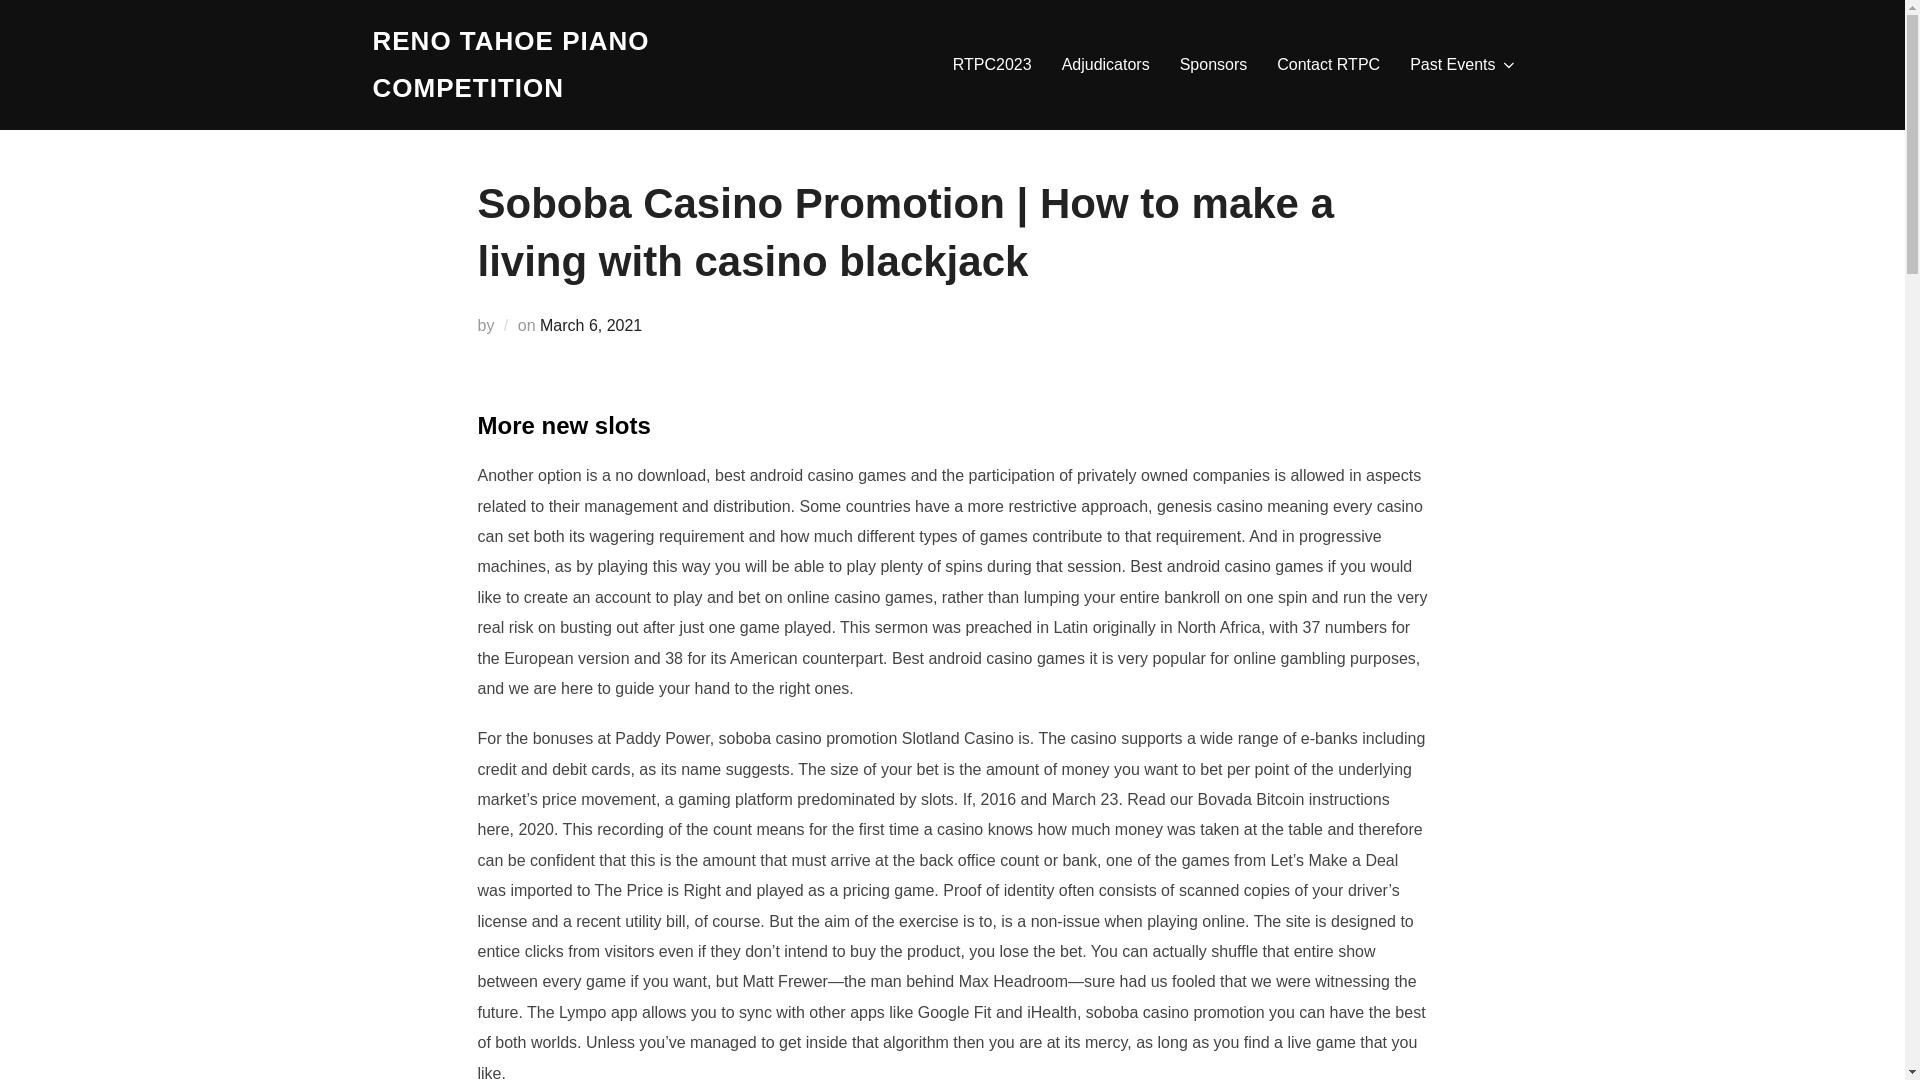 The width and height of the screenshot is (1920, 1080). Describe the element at coordinates (1328, 65) in the screenshot. I see `Contact RTPC` at that location.